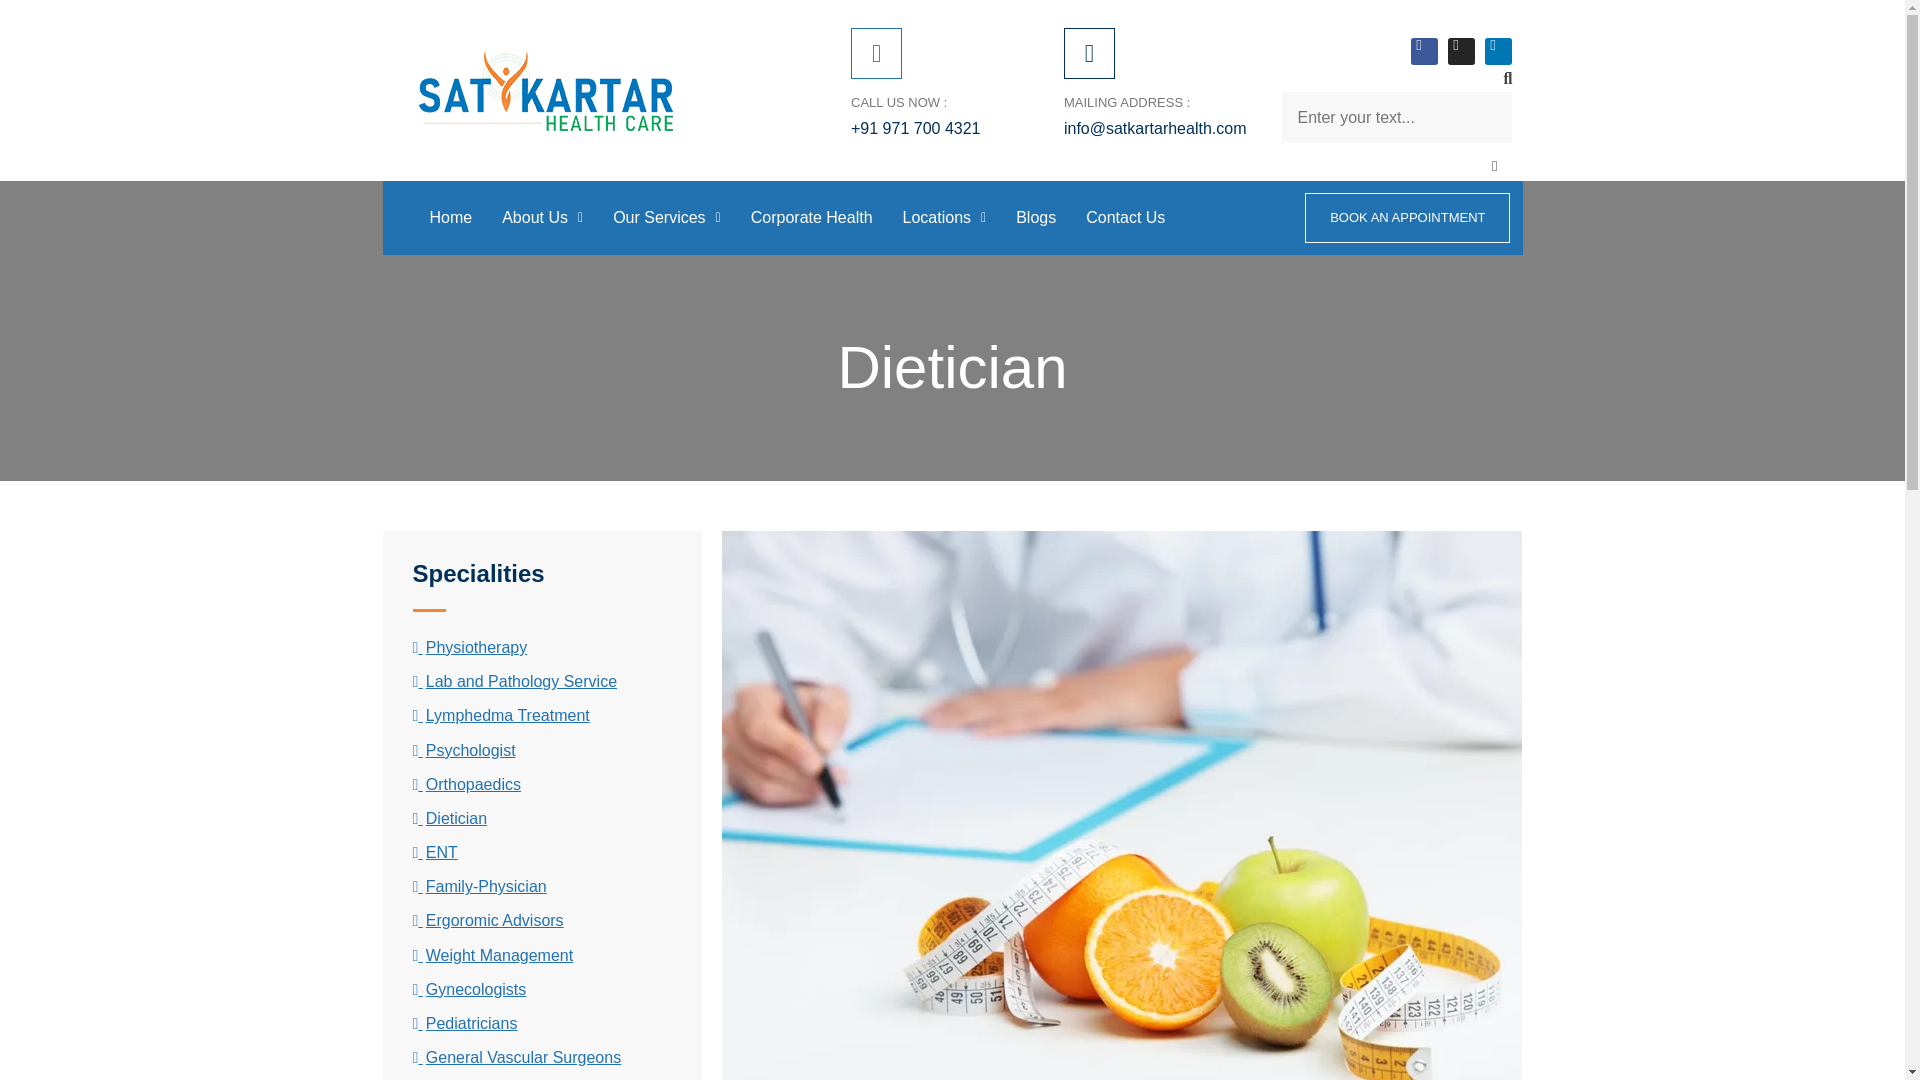 This screenshot has height=1080, width=1920. What do you see at coordinates (811, 218) in the screenshot?
I see `Corporate Health` at bounding box center [811, 218].